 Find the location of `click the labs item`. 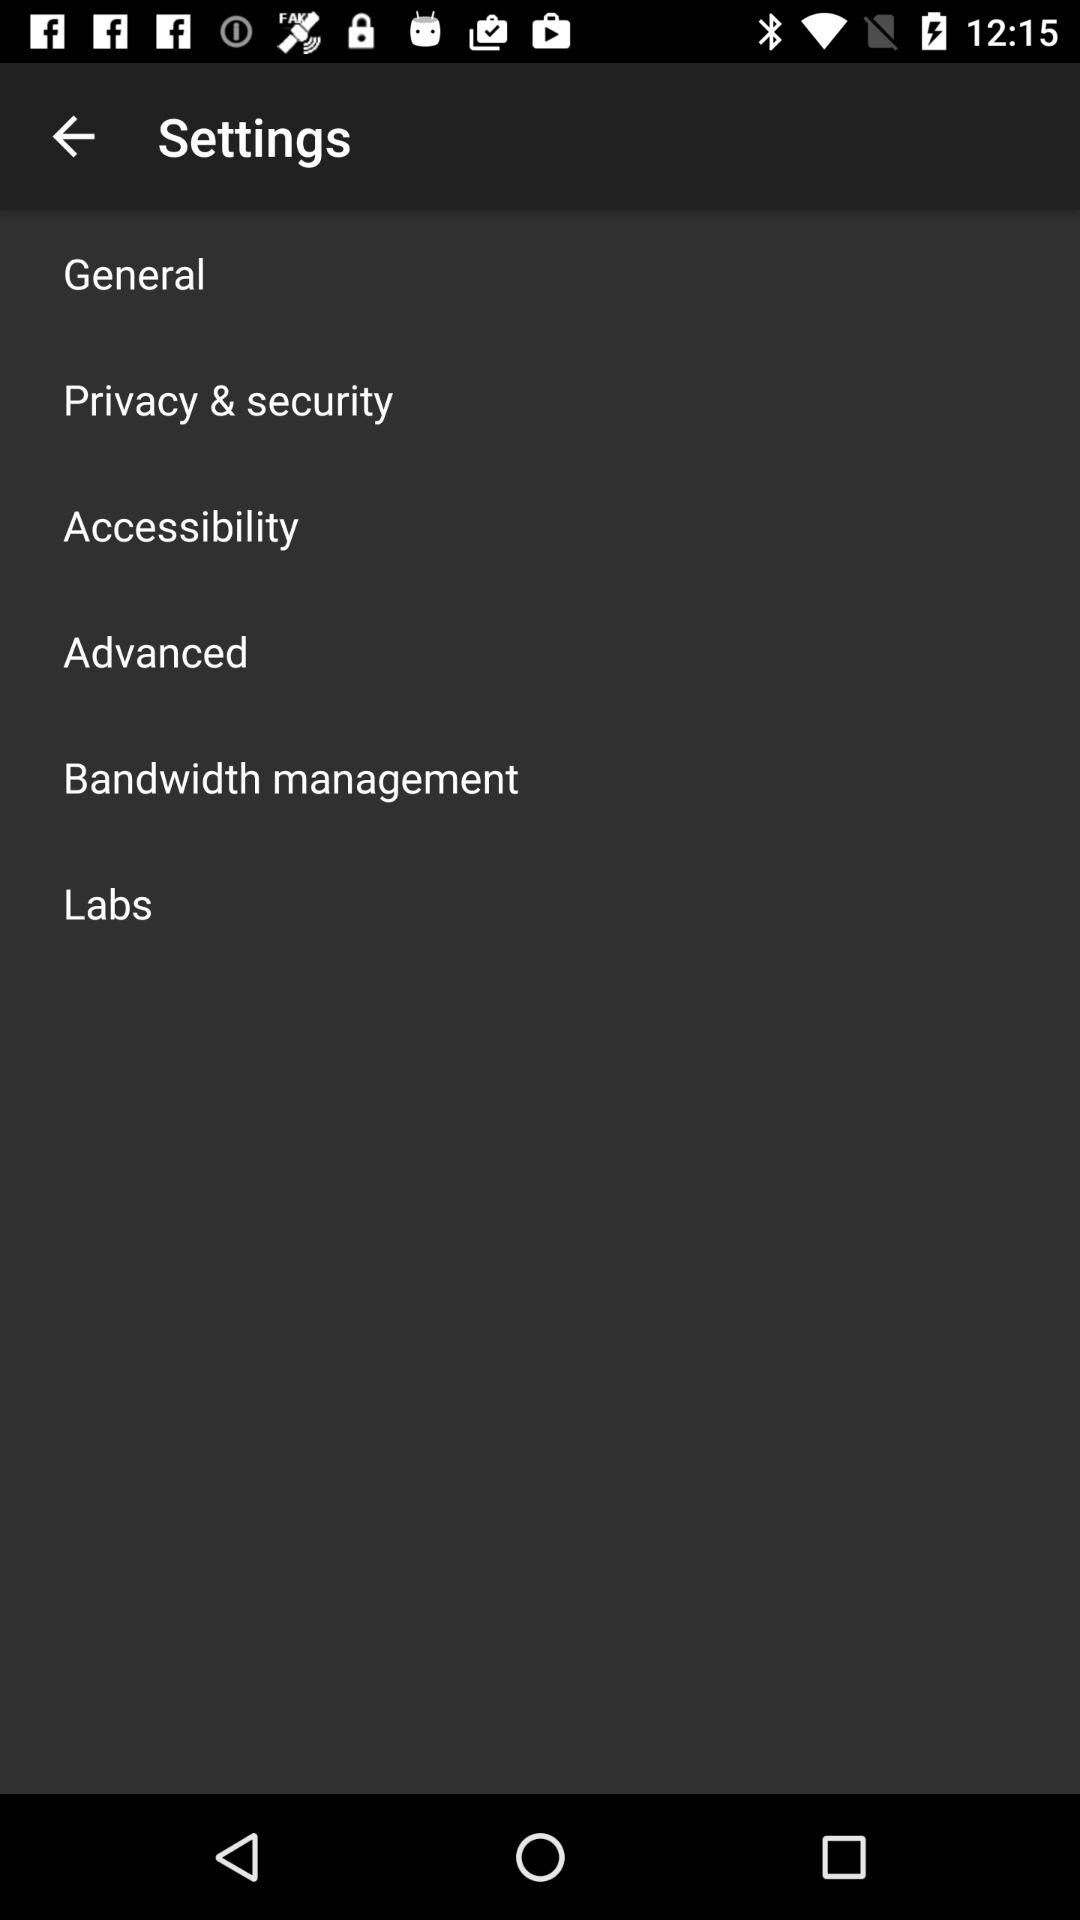

click the labs item is located at coordinates (108, 902).